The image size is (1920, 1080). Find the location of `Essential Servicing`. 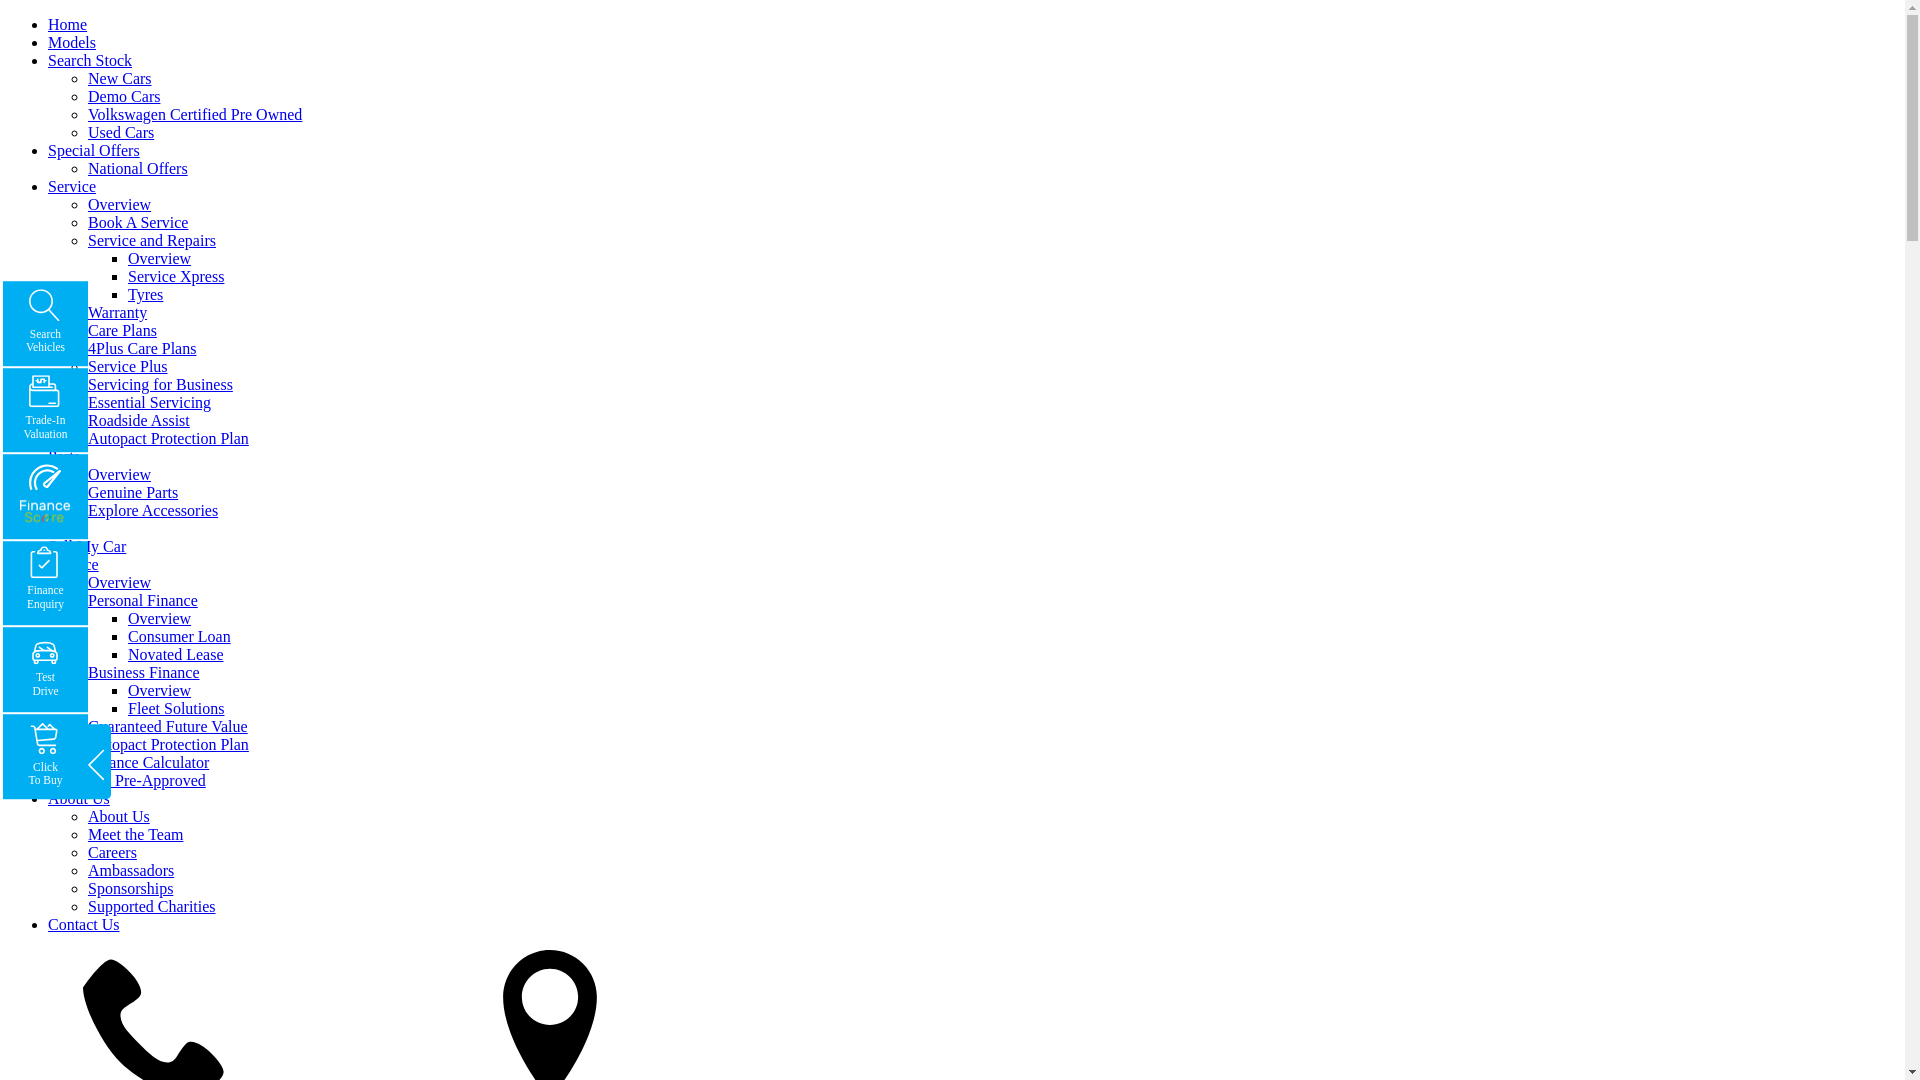

Essential Servicing is located at coordinates (150, 402).